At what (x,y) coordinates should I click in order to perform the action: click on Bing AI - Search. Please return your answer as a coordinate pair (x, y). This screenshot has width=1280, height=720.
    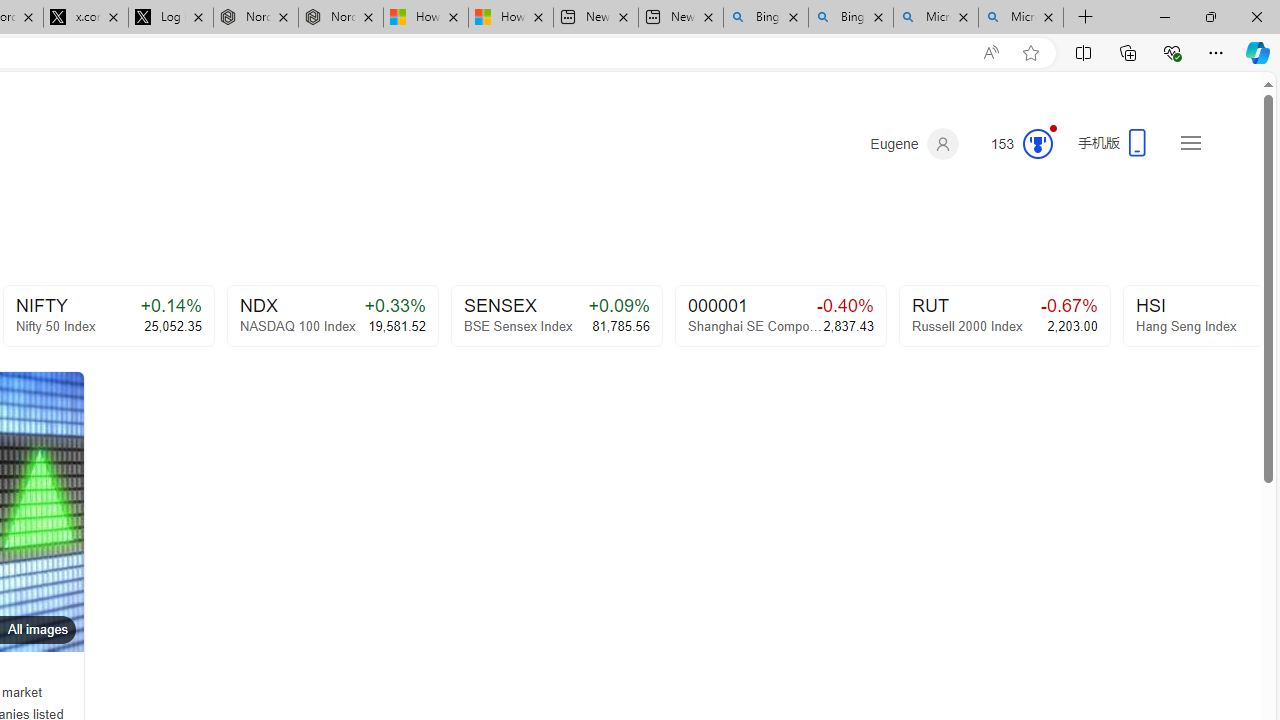
    Looking at the image, I should click on (851, 18).